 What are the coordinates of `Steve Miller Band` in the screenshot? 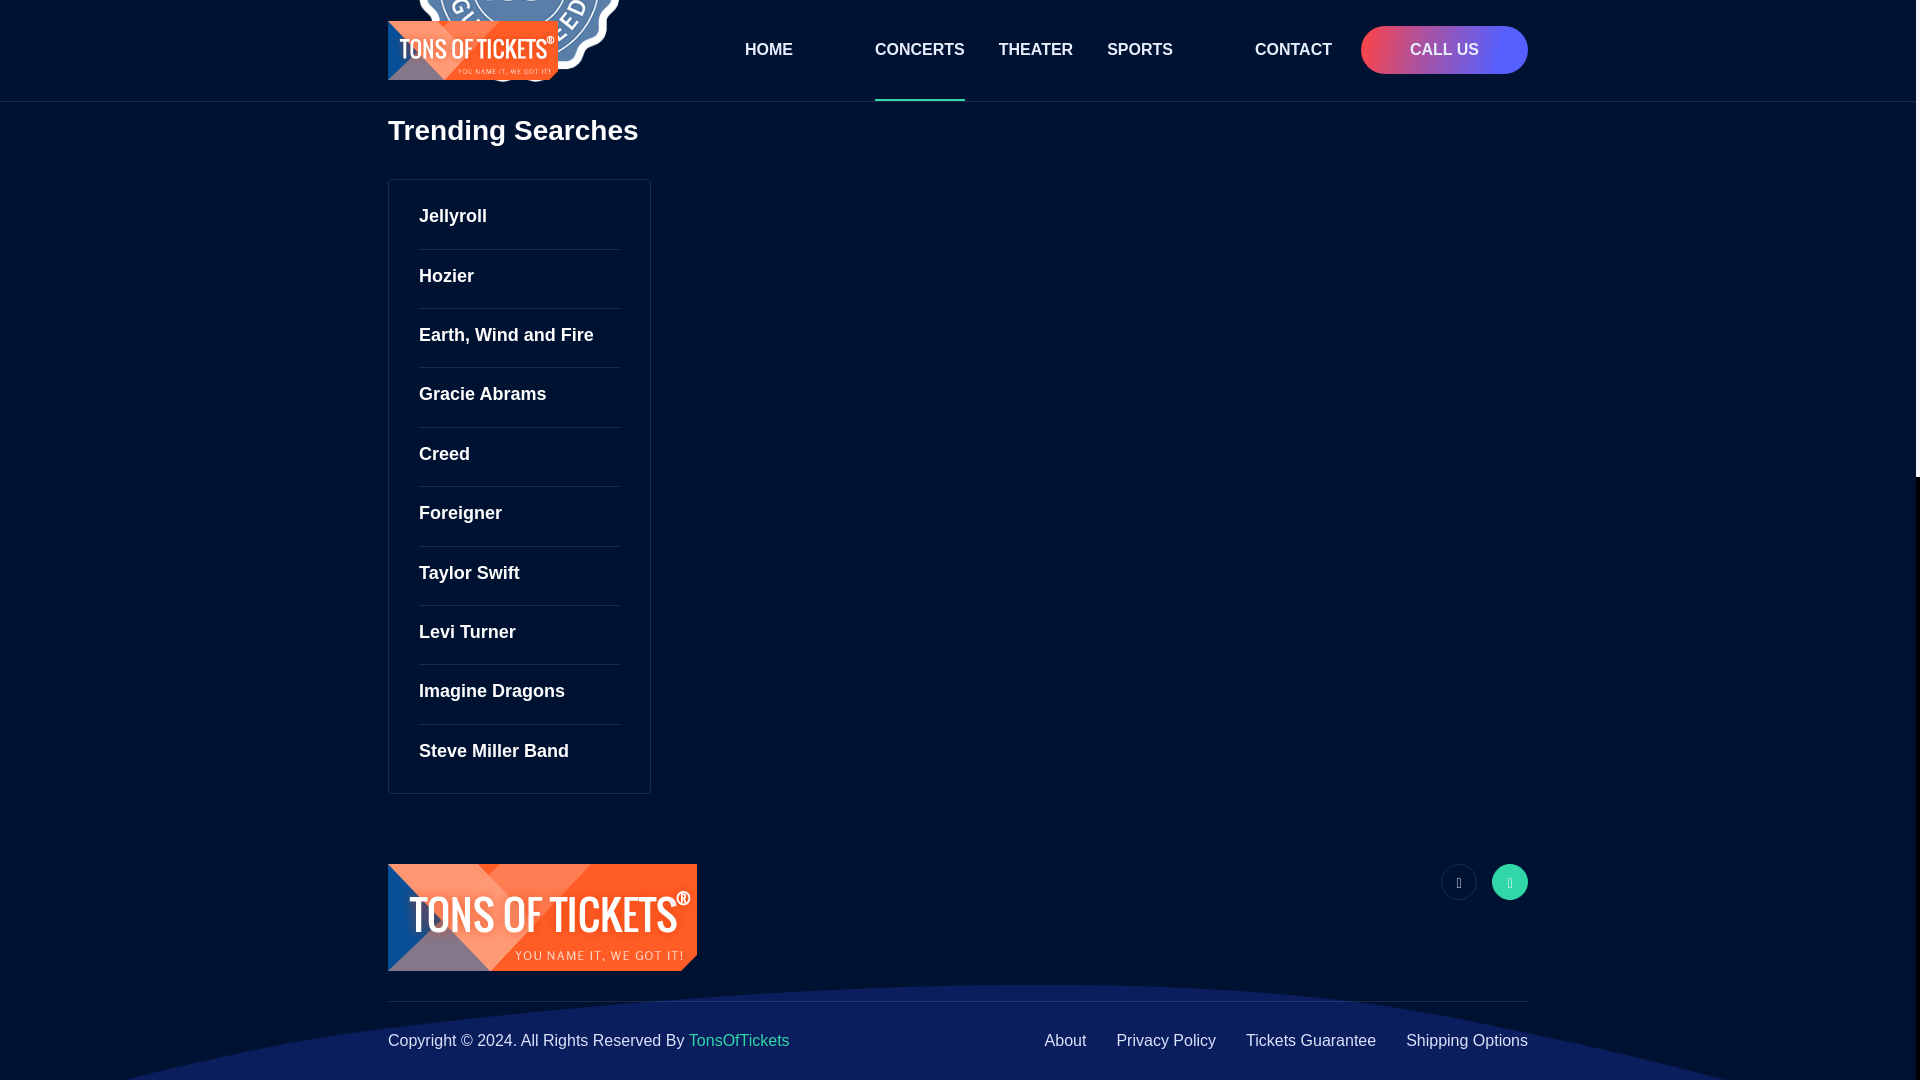 It's located at (493, 750).